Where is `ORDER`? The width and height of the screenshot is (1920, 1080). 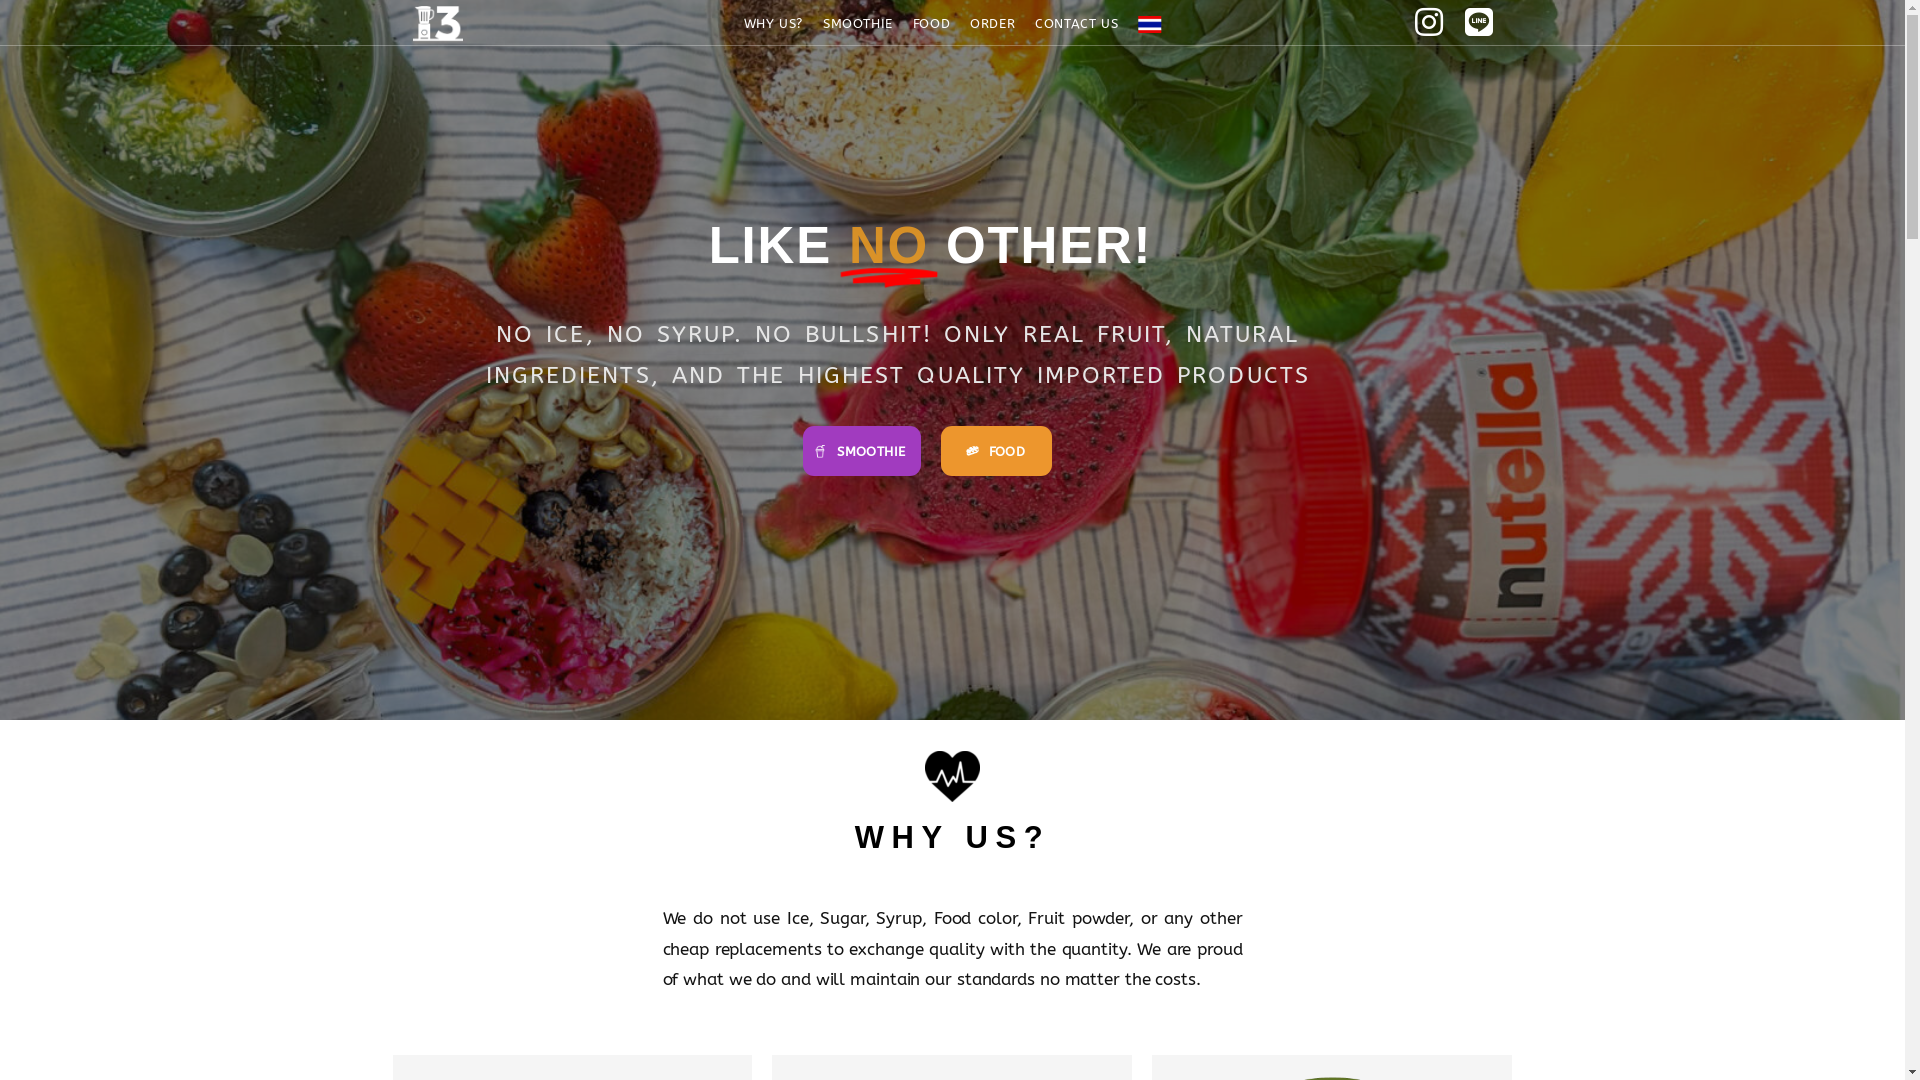 ORDER is located at coordinates (992, 24).